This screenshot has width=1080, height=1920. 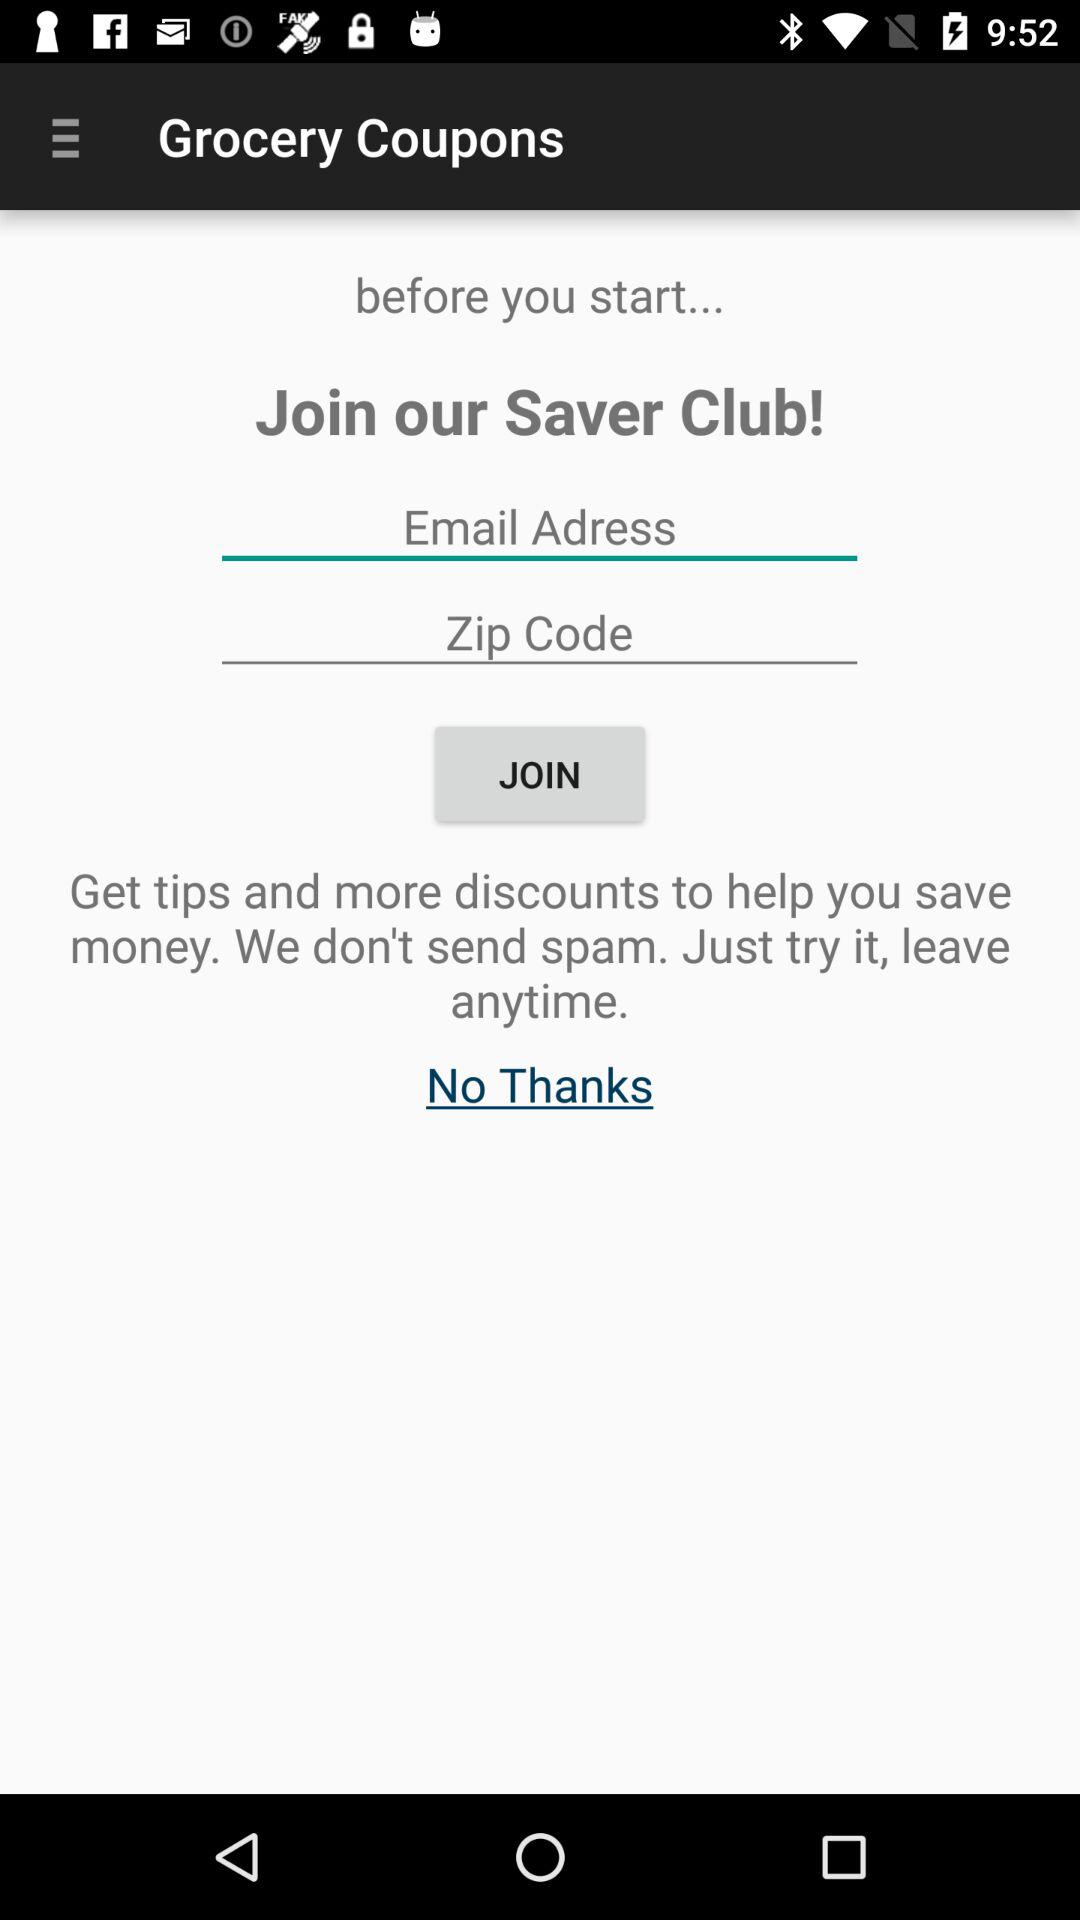 I want to click on enter zip code, so click(x=539, y=632).